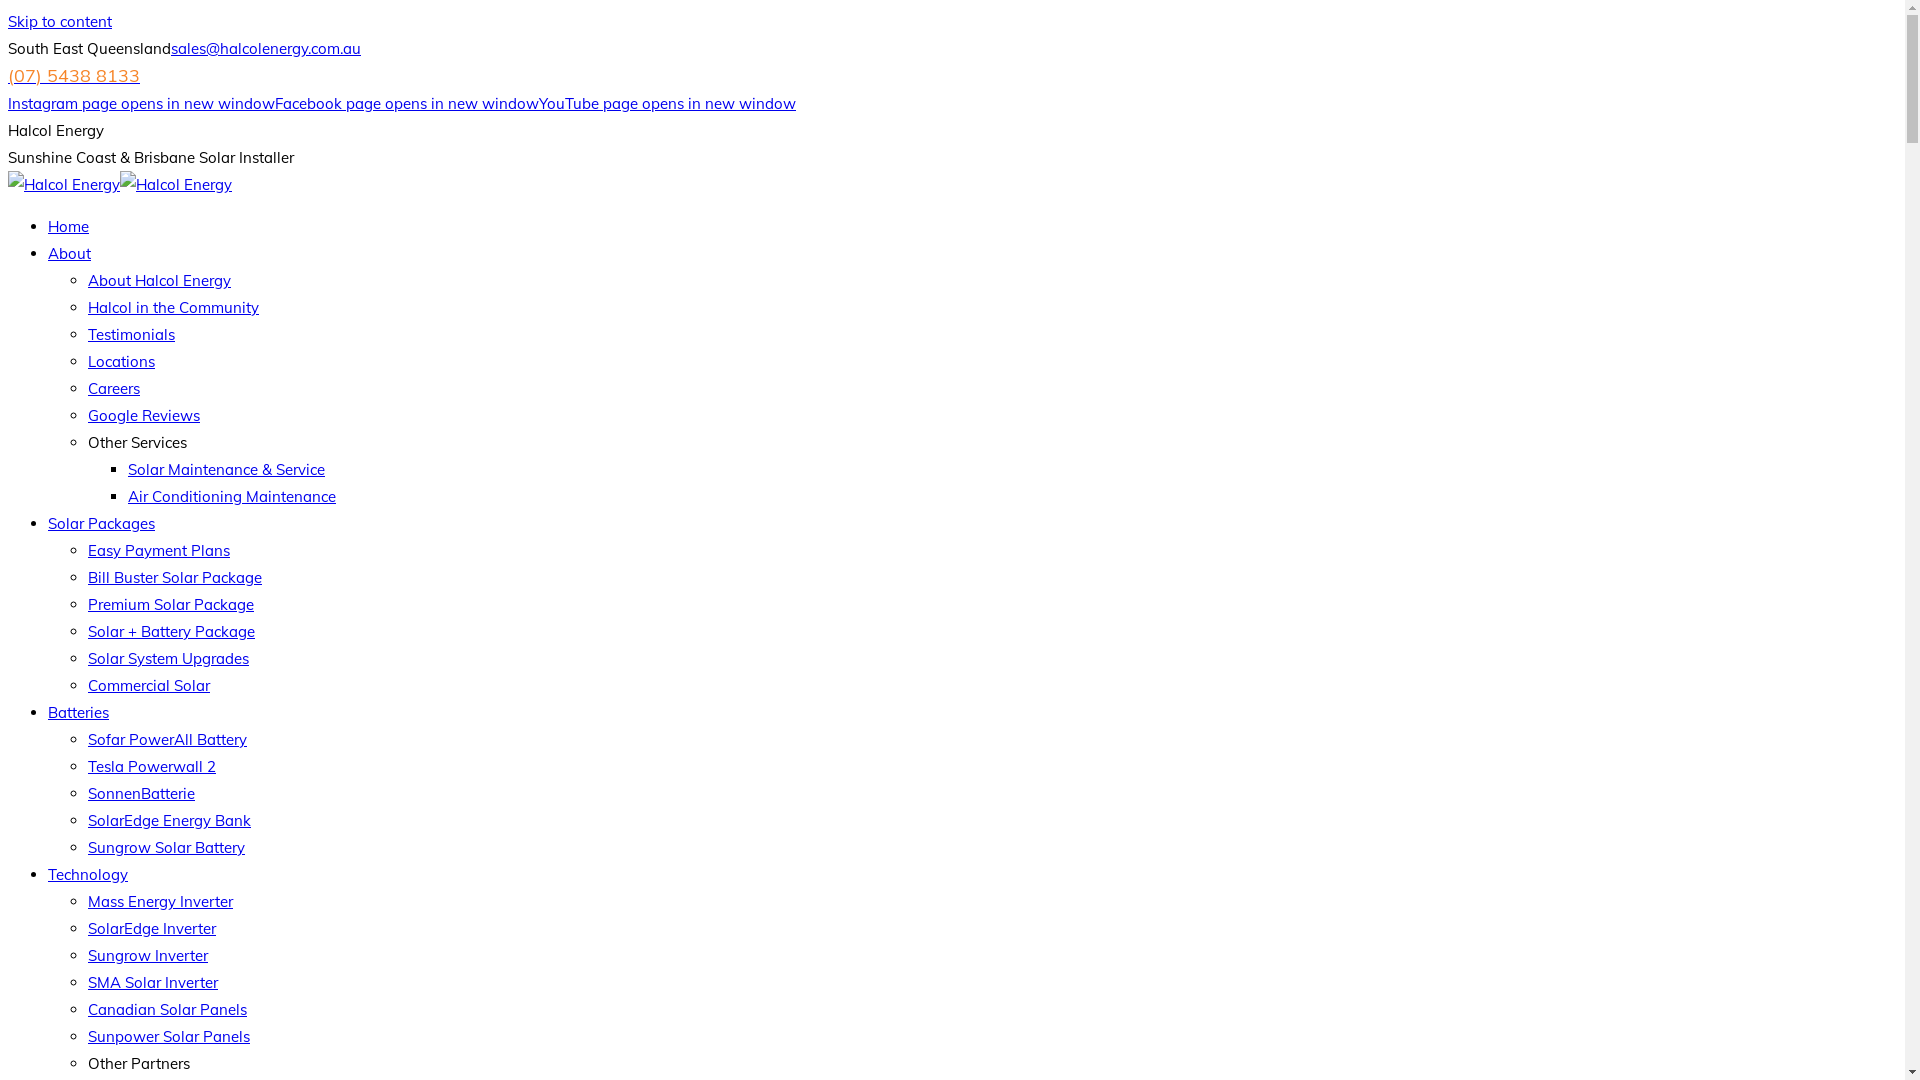 The height and width of the screenshot is (1080, 1920). What do you see at coordinates (166, 848) in the screenshot?
I see `Sungrow Solar Battery` at bounding box center [166, 848].